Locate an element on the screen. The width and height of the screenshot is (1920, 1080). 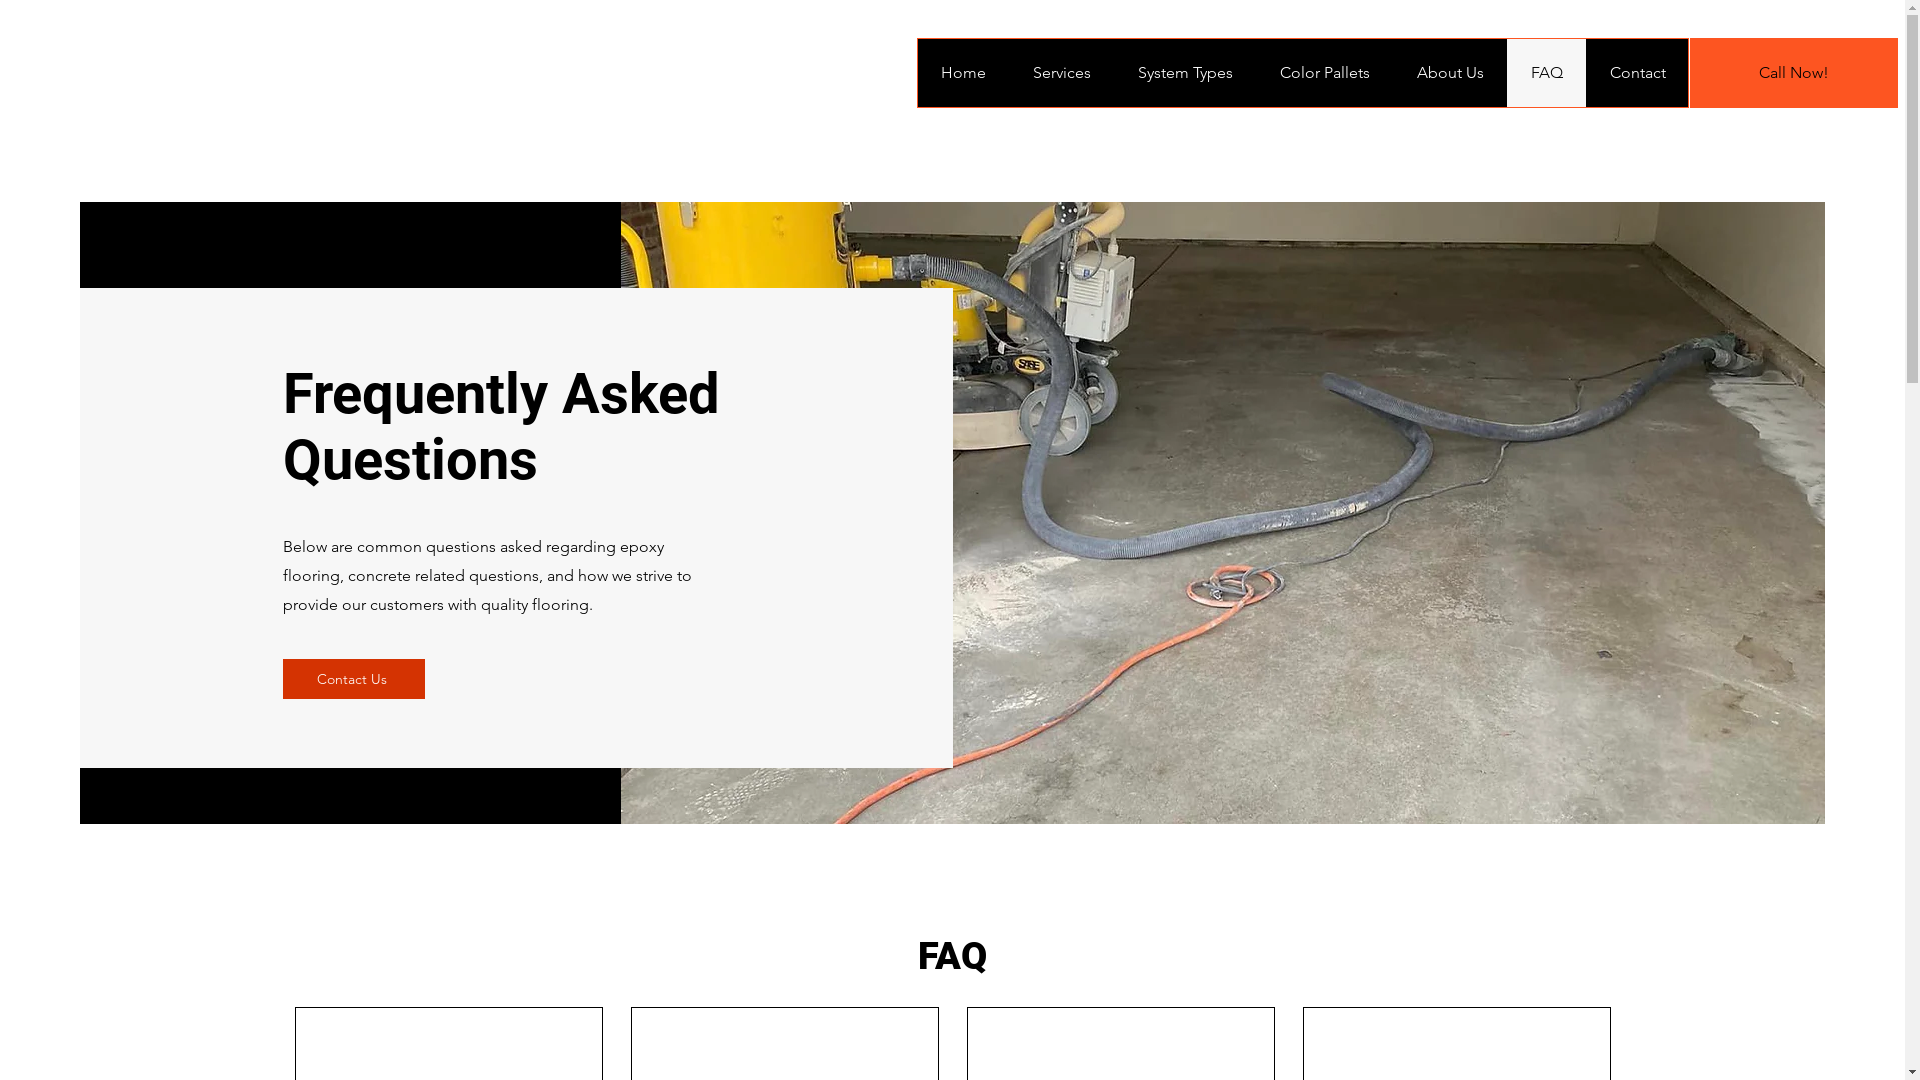
Services is located at coordinates (1062, 72).